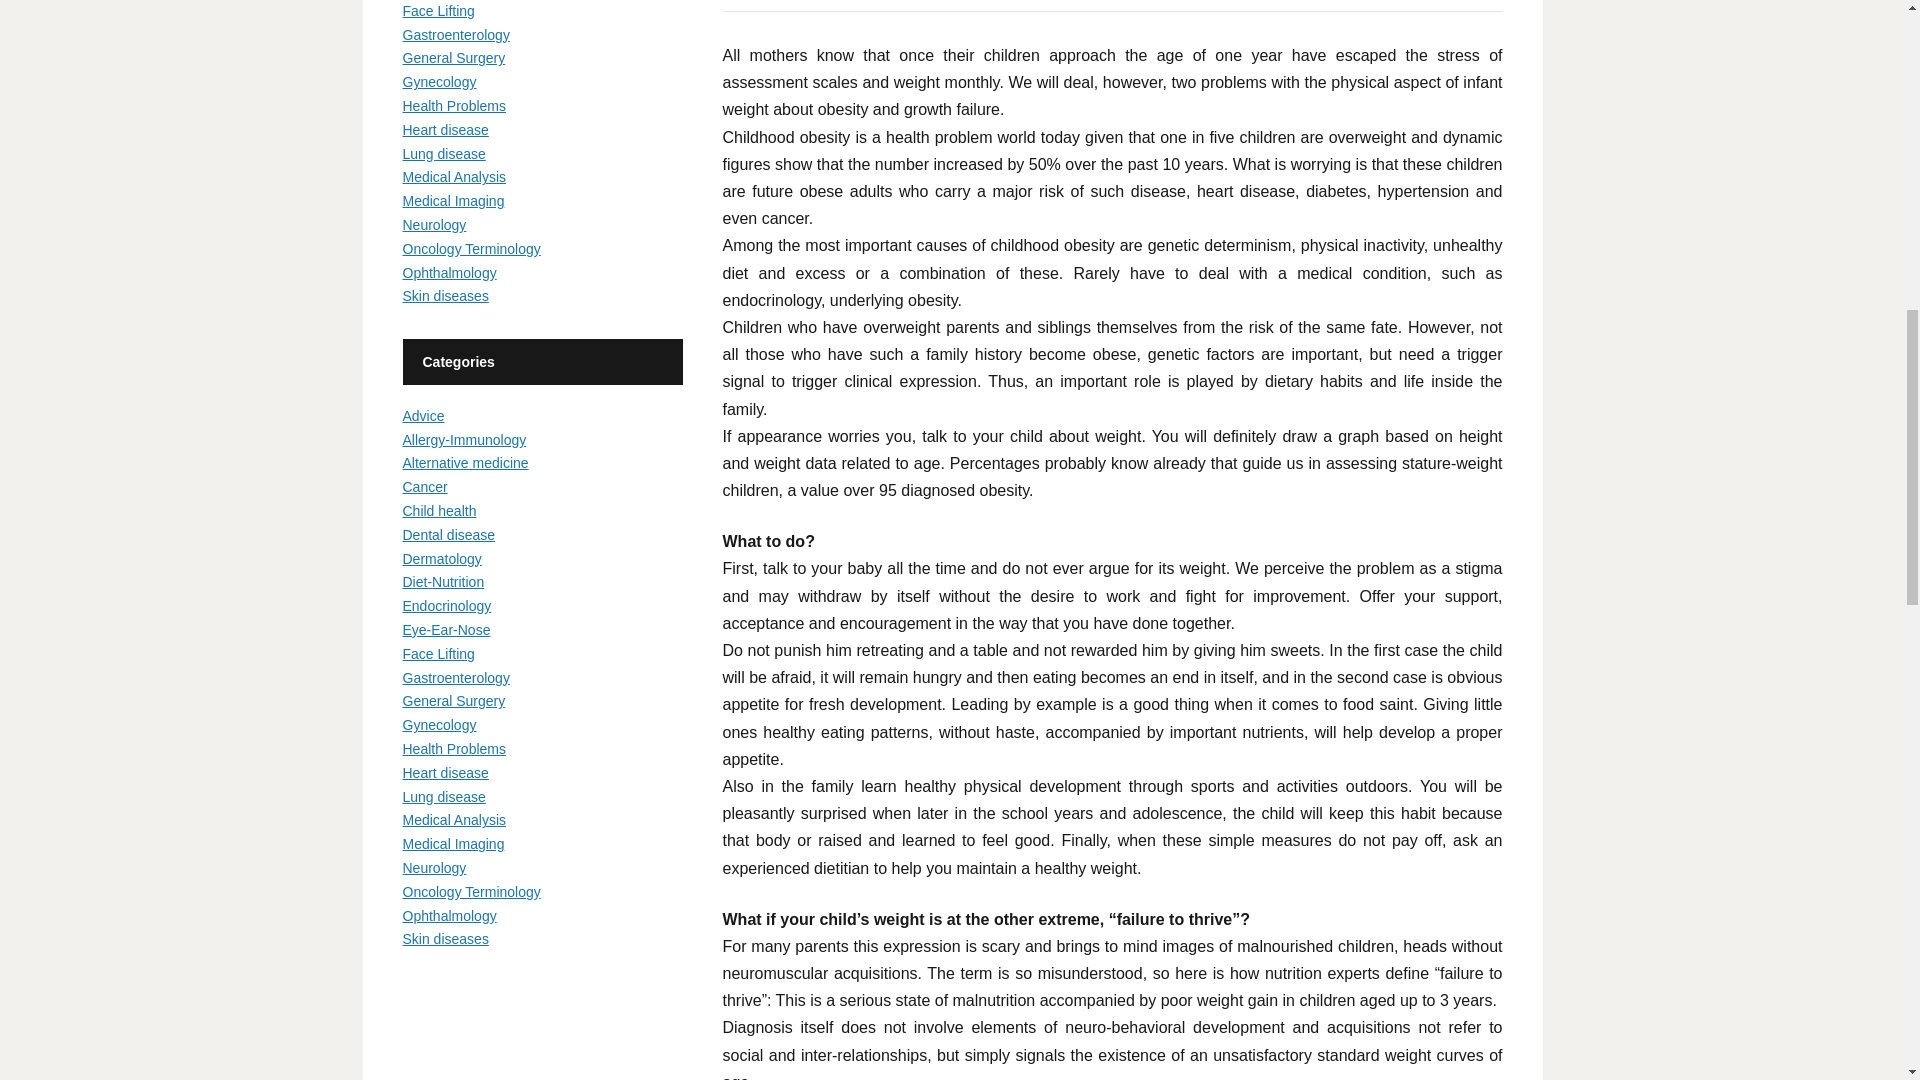  I want to click on Ophthalmology, so click(448, 272).